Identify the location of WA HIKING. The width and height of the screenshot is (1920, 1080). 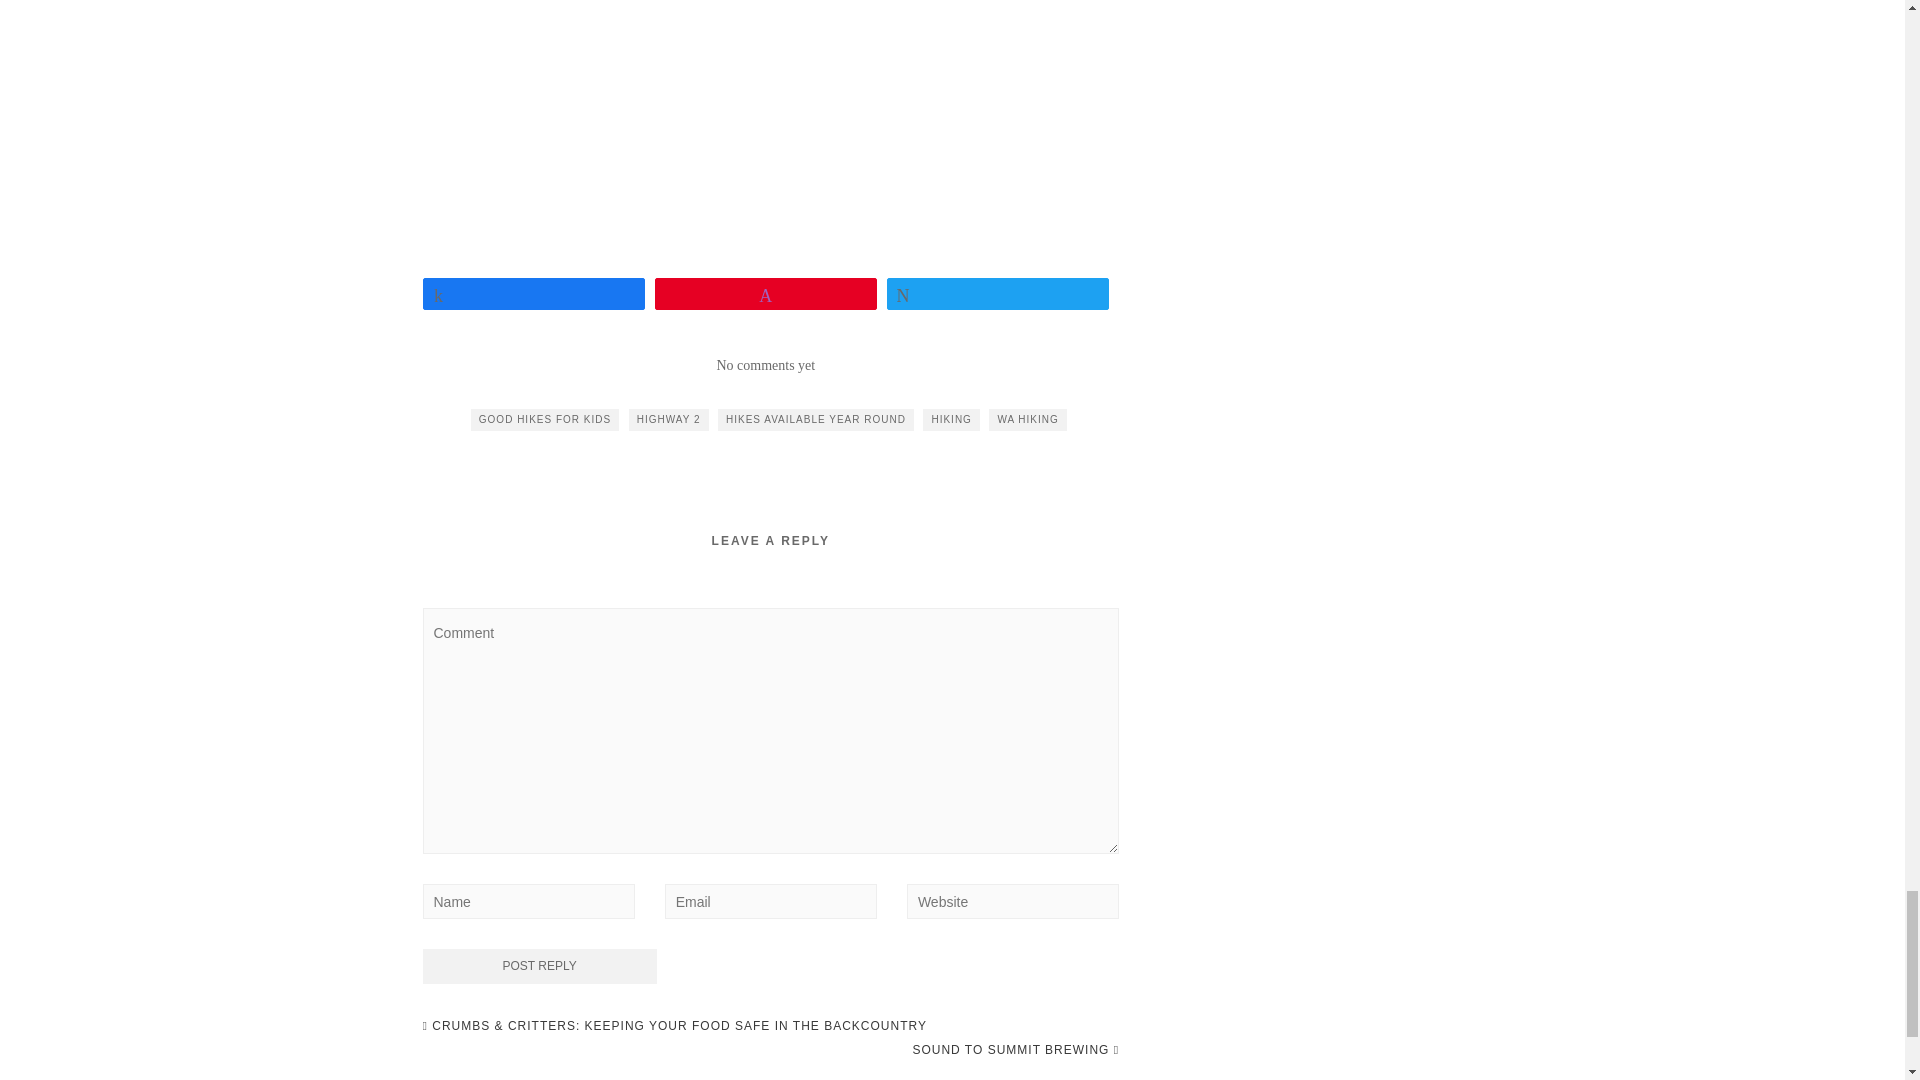
(1026, 420).